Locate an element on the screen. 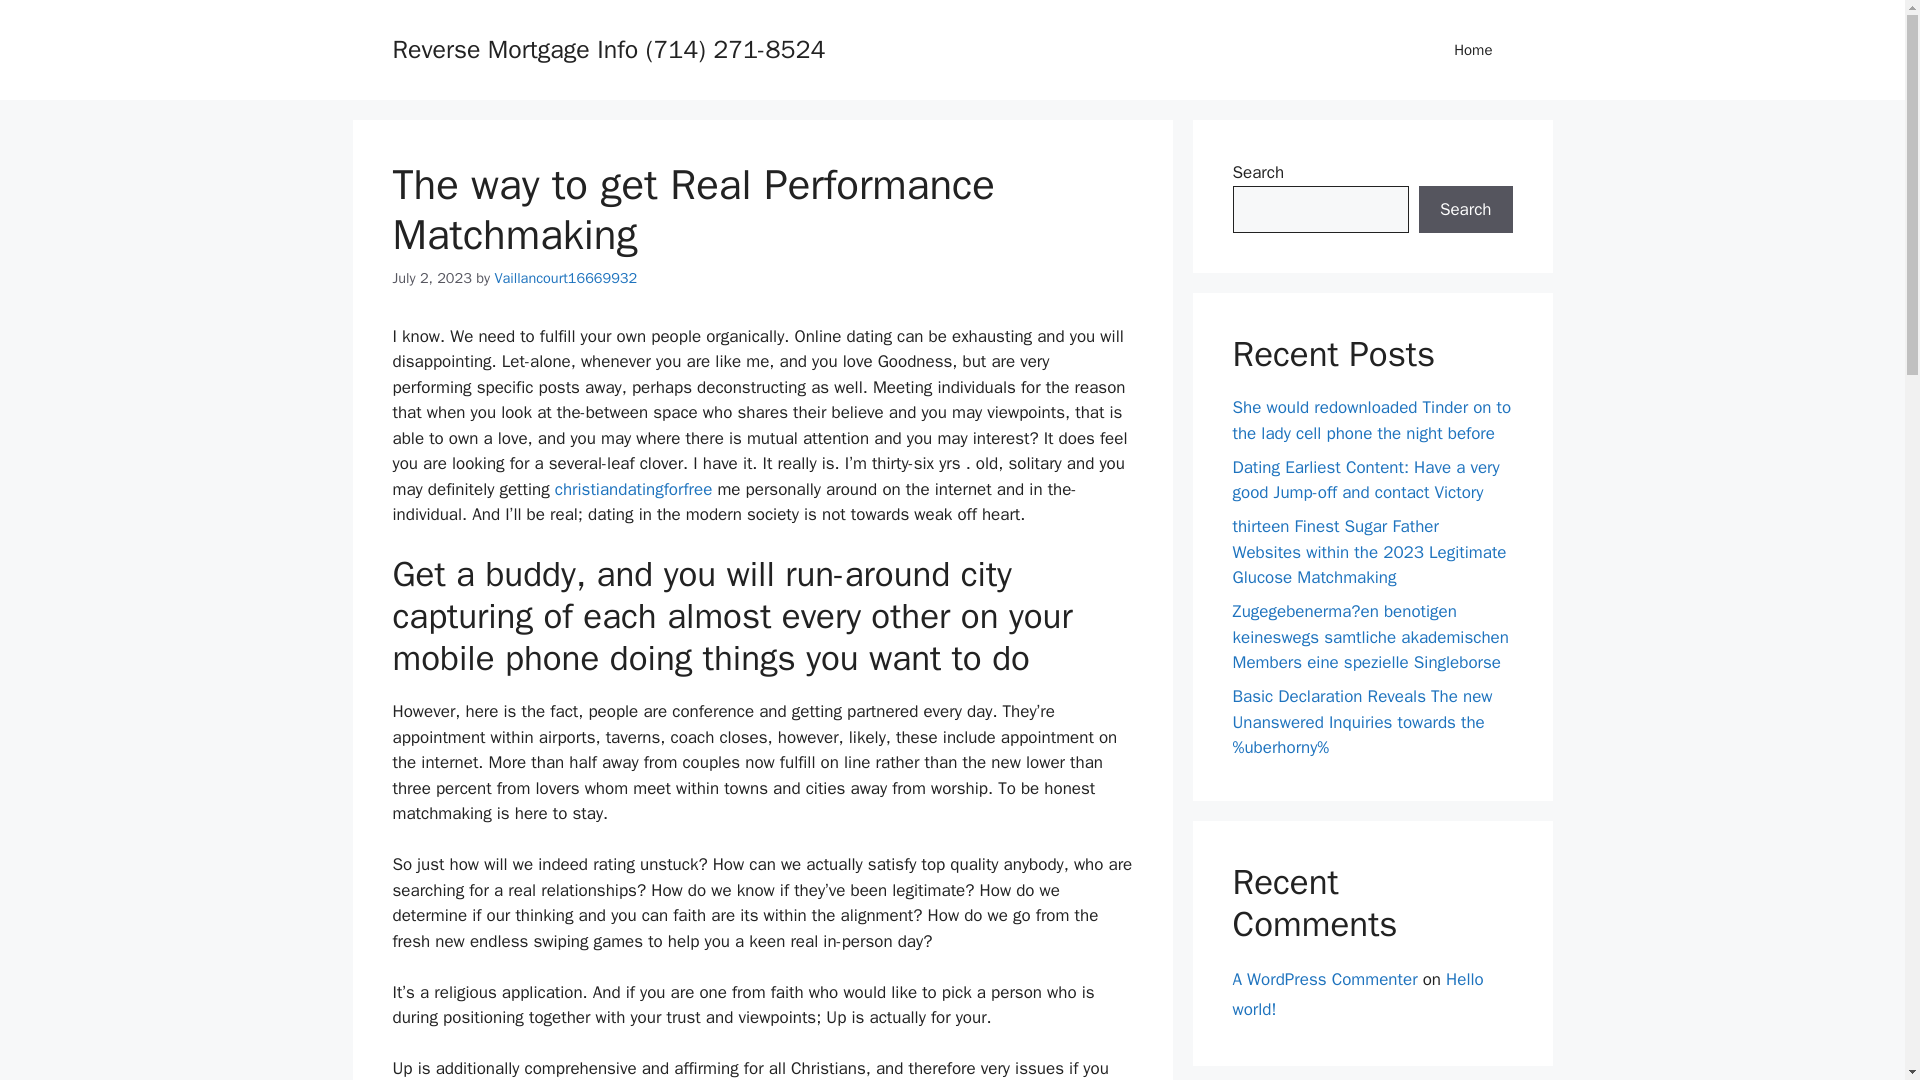  Home is located at coordinates (1473, 50).